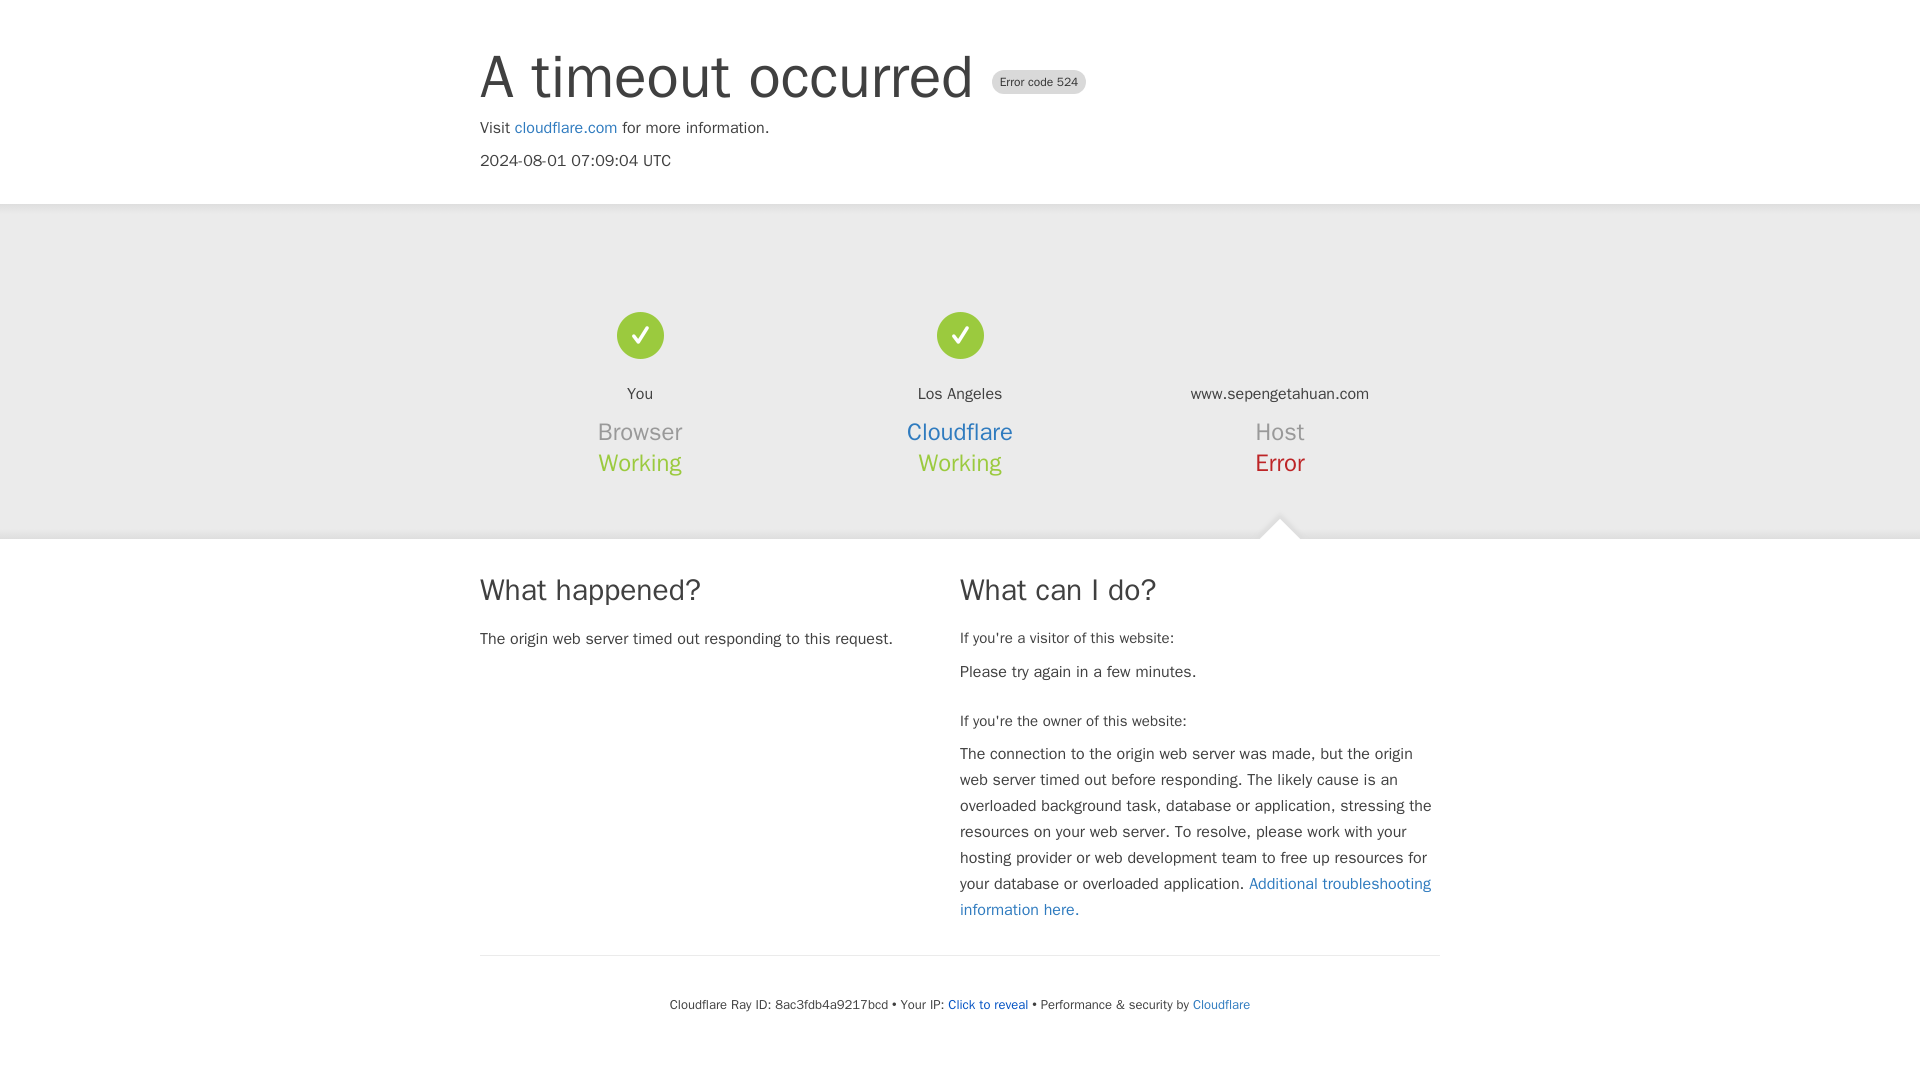 The width and height of the screenshot is (1920, 1080). Describe the element at coordinates (1220, 1004) in the screenshot. I see `Cloudflare` at that location.